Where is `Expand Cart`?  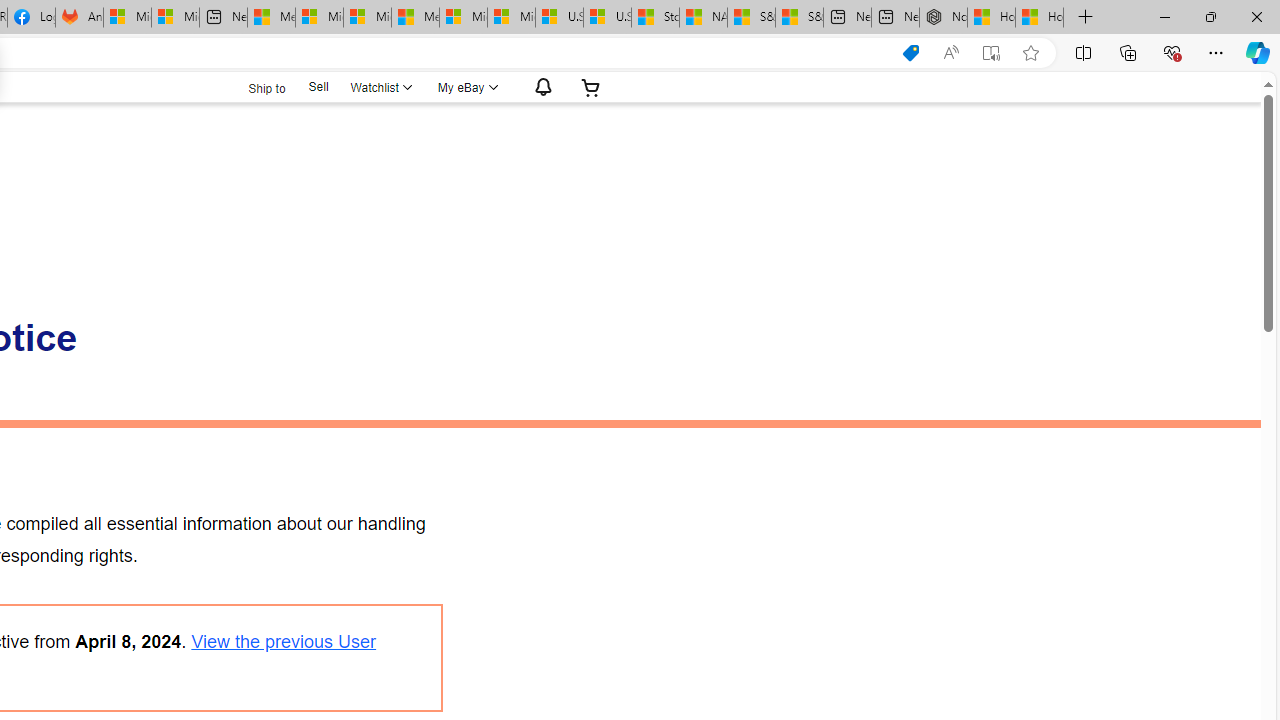
Expand Cart is located at coordinates (591, 87).